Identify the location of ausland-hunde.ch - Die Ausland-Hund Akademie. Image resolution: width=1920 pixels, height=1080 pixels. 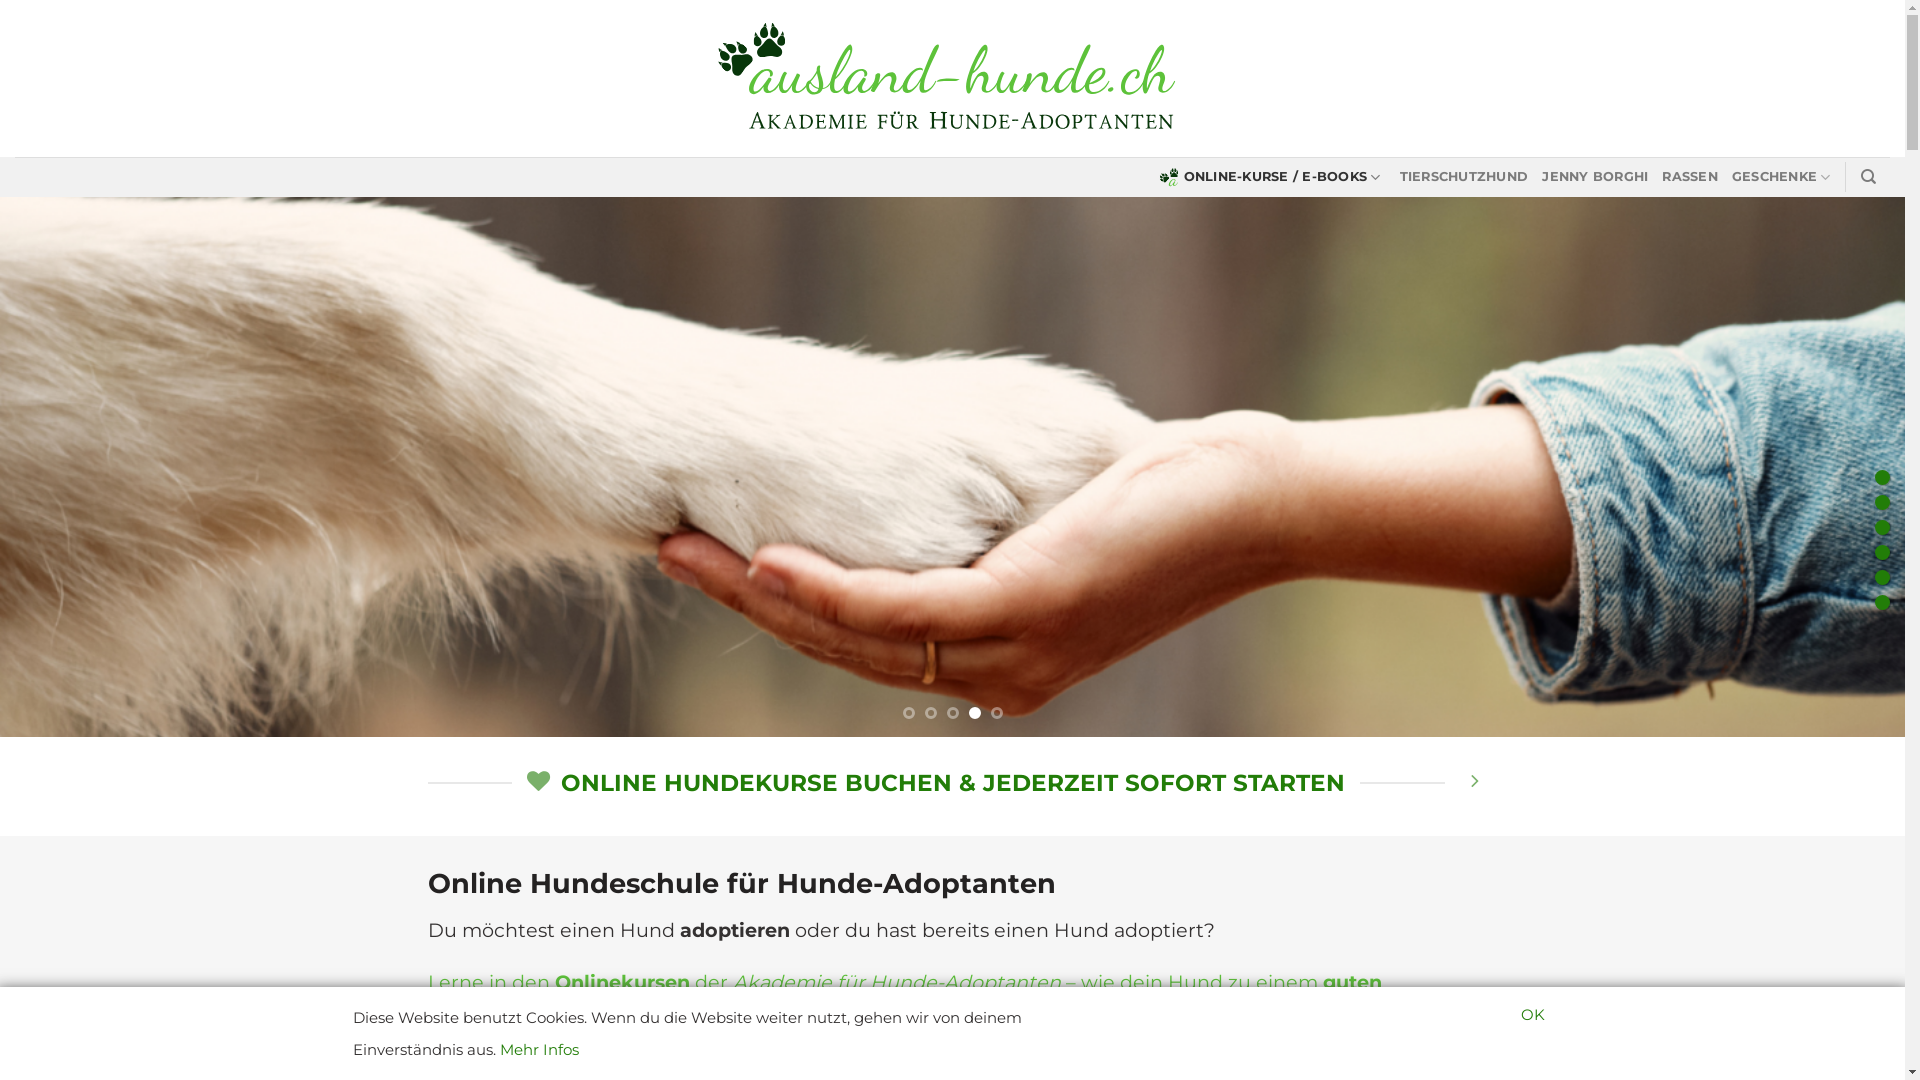
(952, 79).